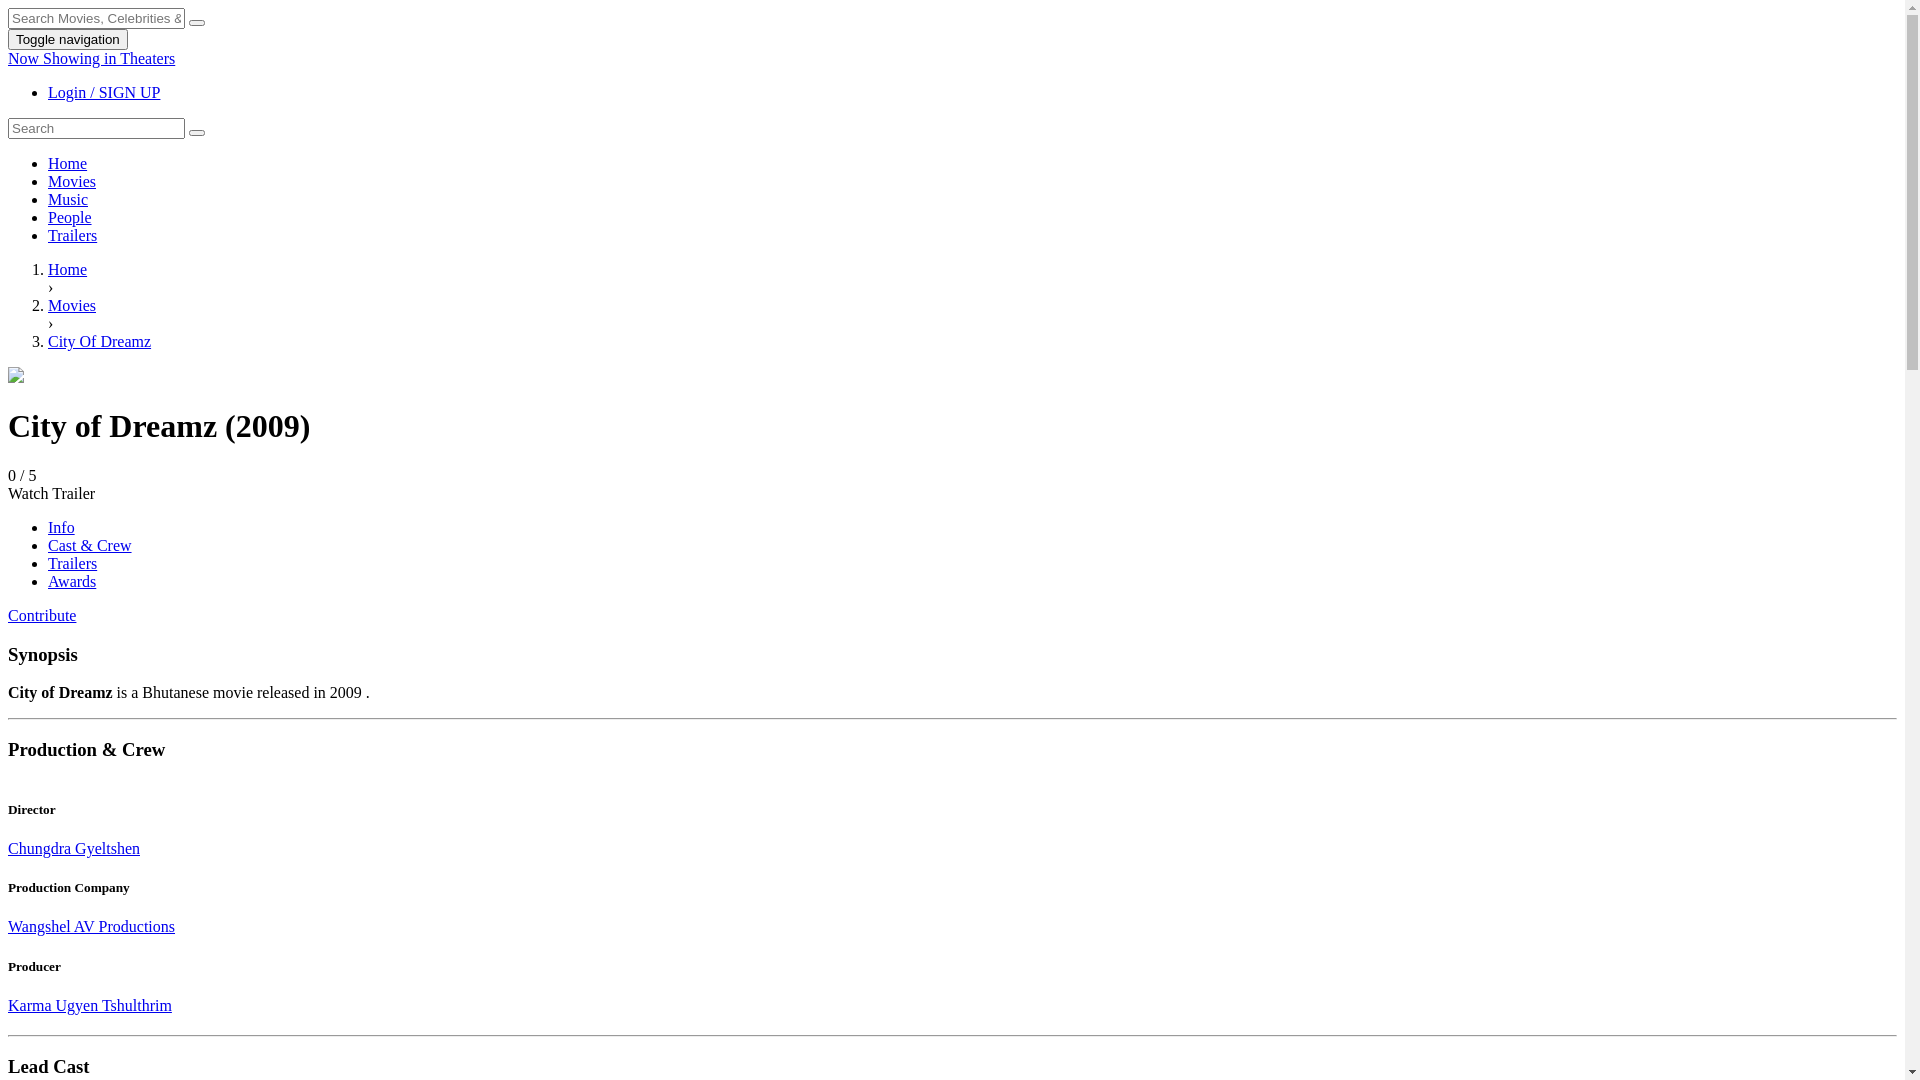 The height and width of the screenshot is (1080, 1920). I want to click on Login / SIGN UP, so click(104, 92).